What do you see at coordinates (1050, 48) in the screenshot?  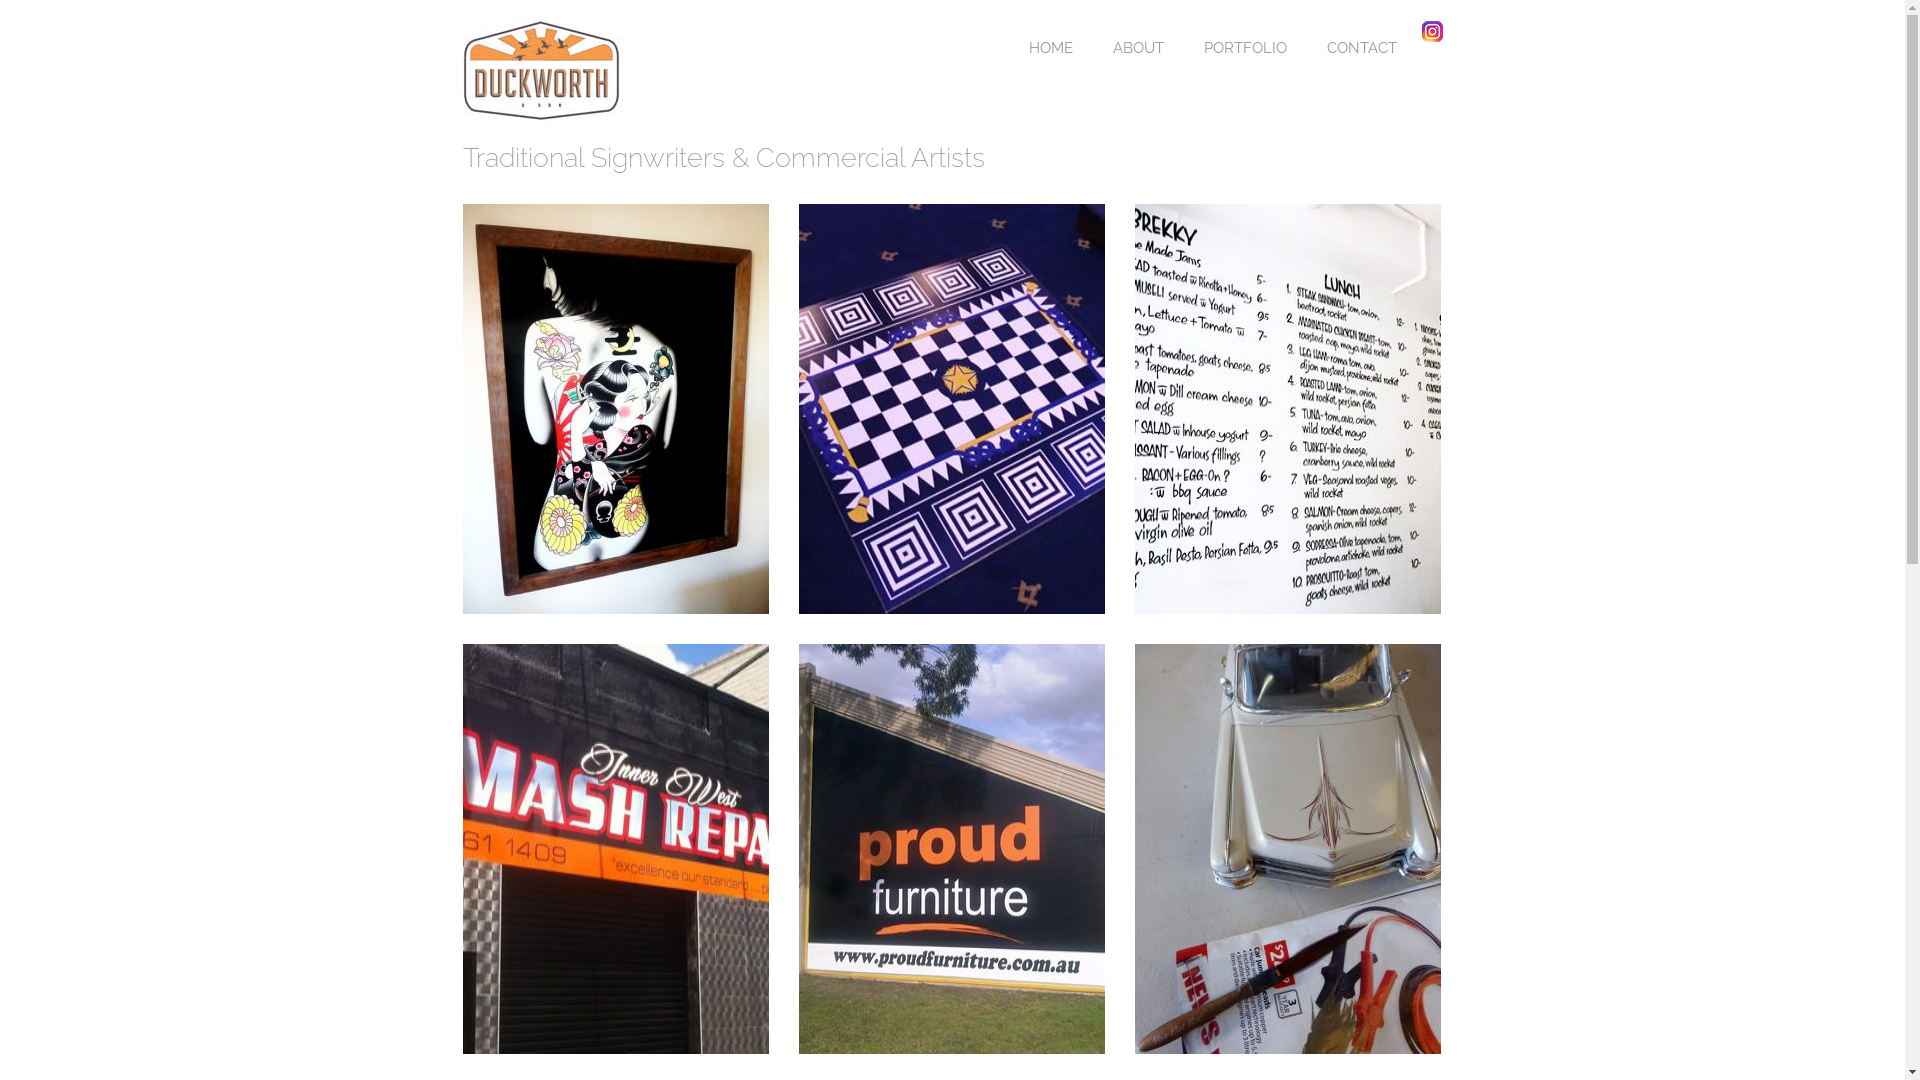 I see `HOME` at bounding box center [1050, 48].